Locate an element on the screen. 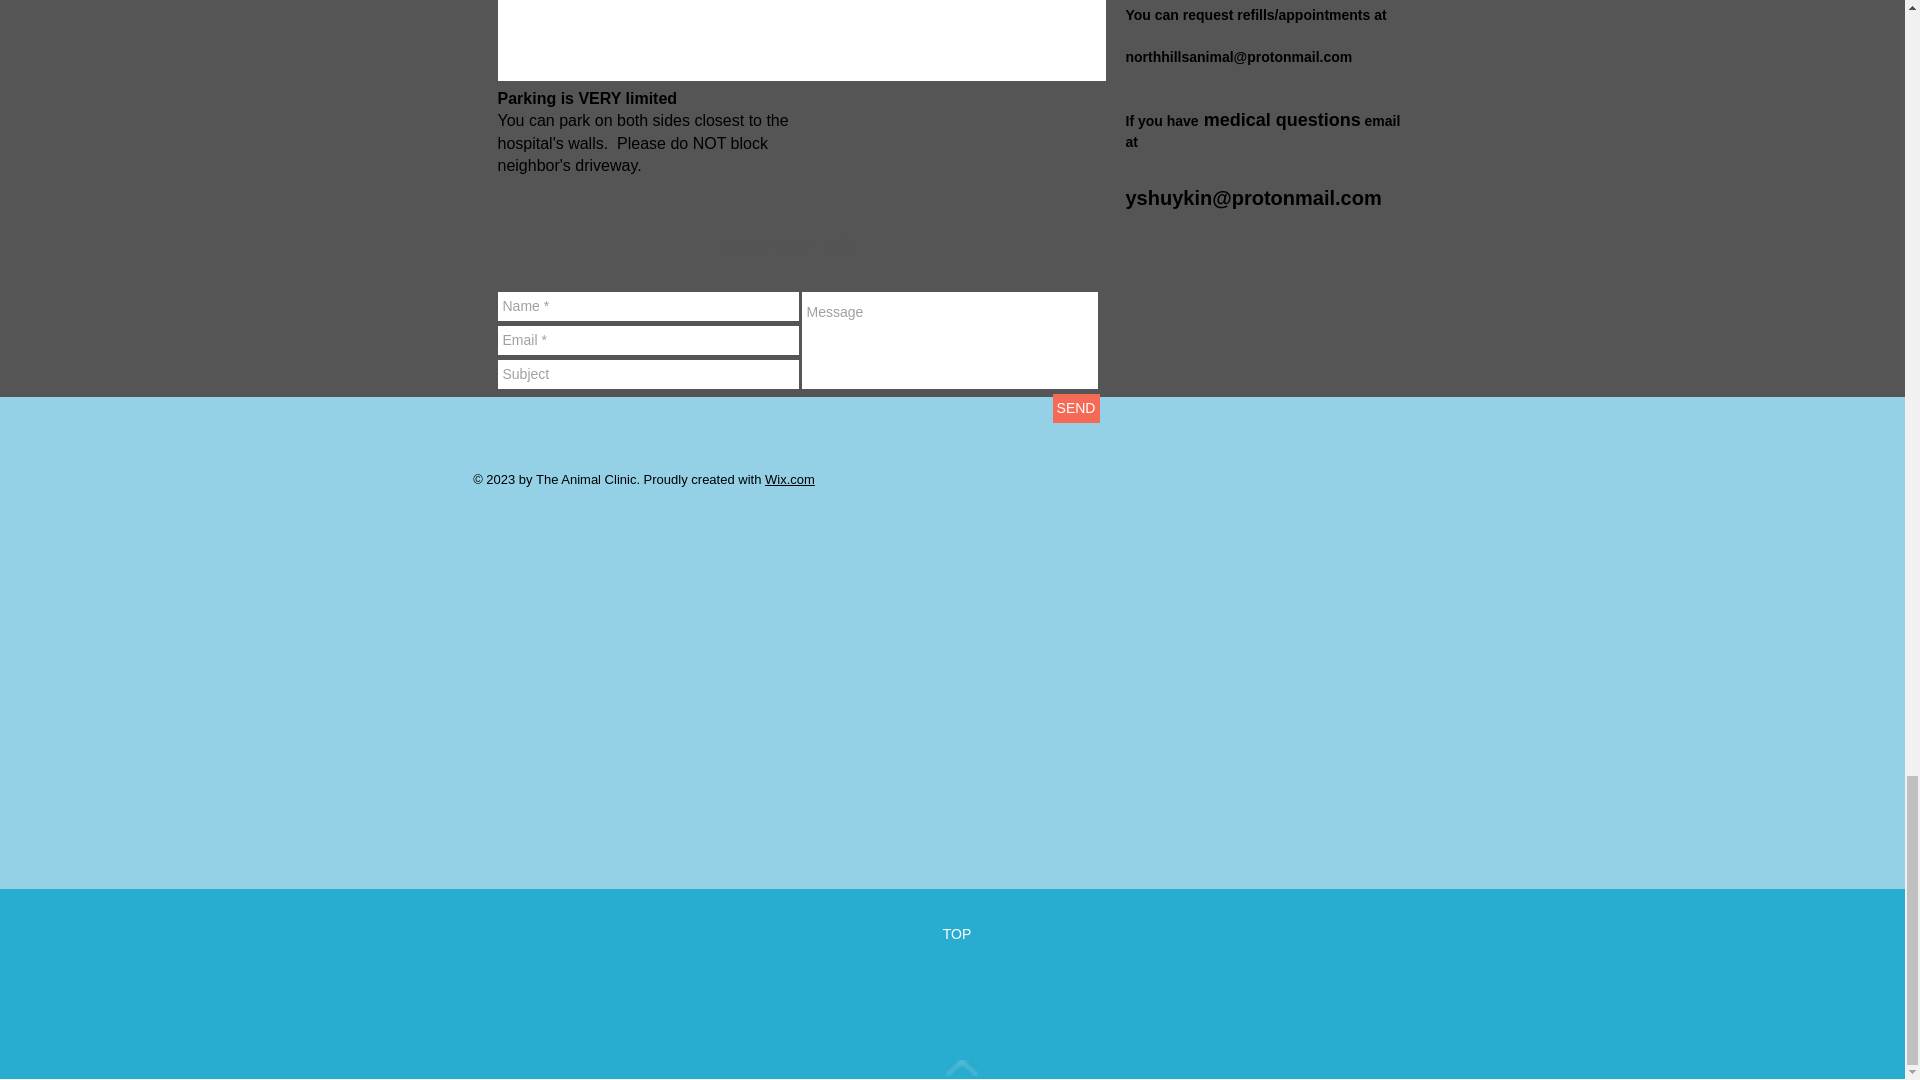  SEND is located at coordinates (1075, 408).